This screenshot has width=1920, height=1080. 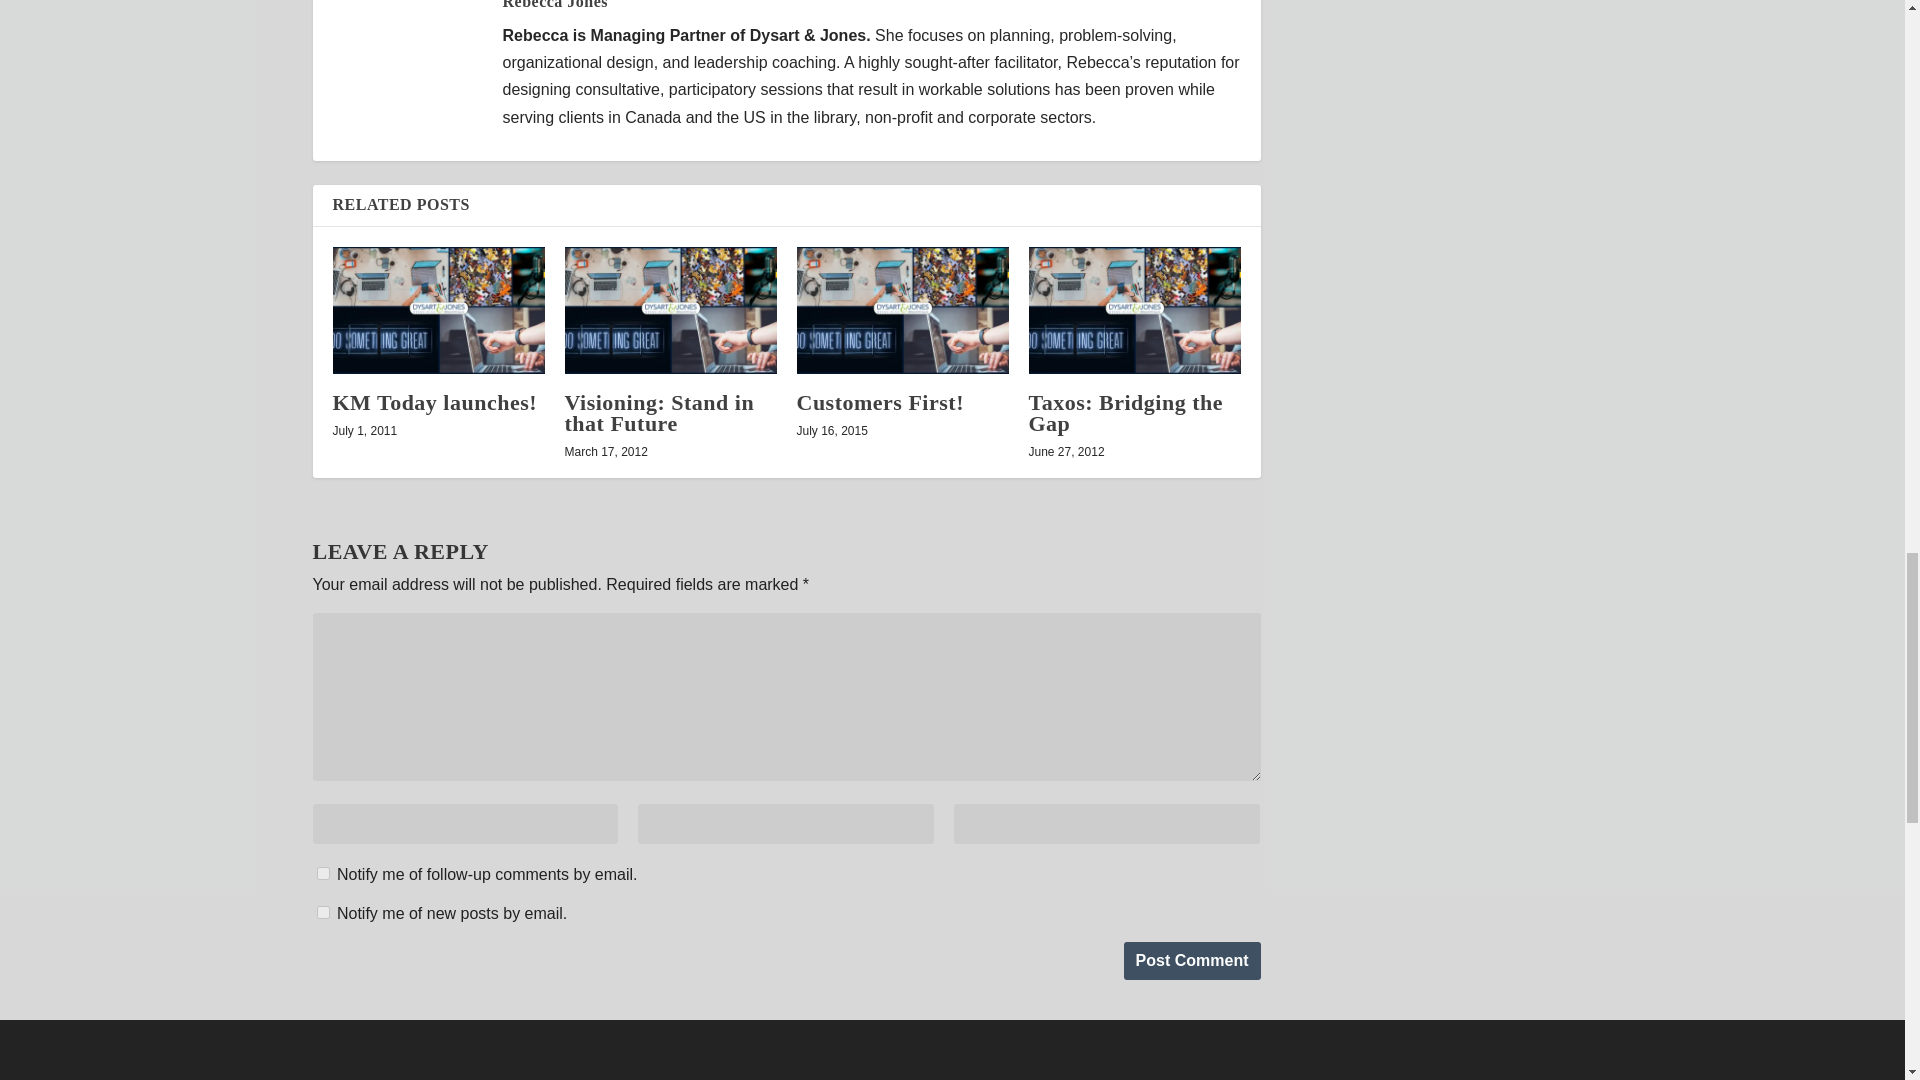 I want to click on View all posts by Rebecca Jones, so click(x=554, y=4).